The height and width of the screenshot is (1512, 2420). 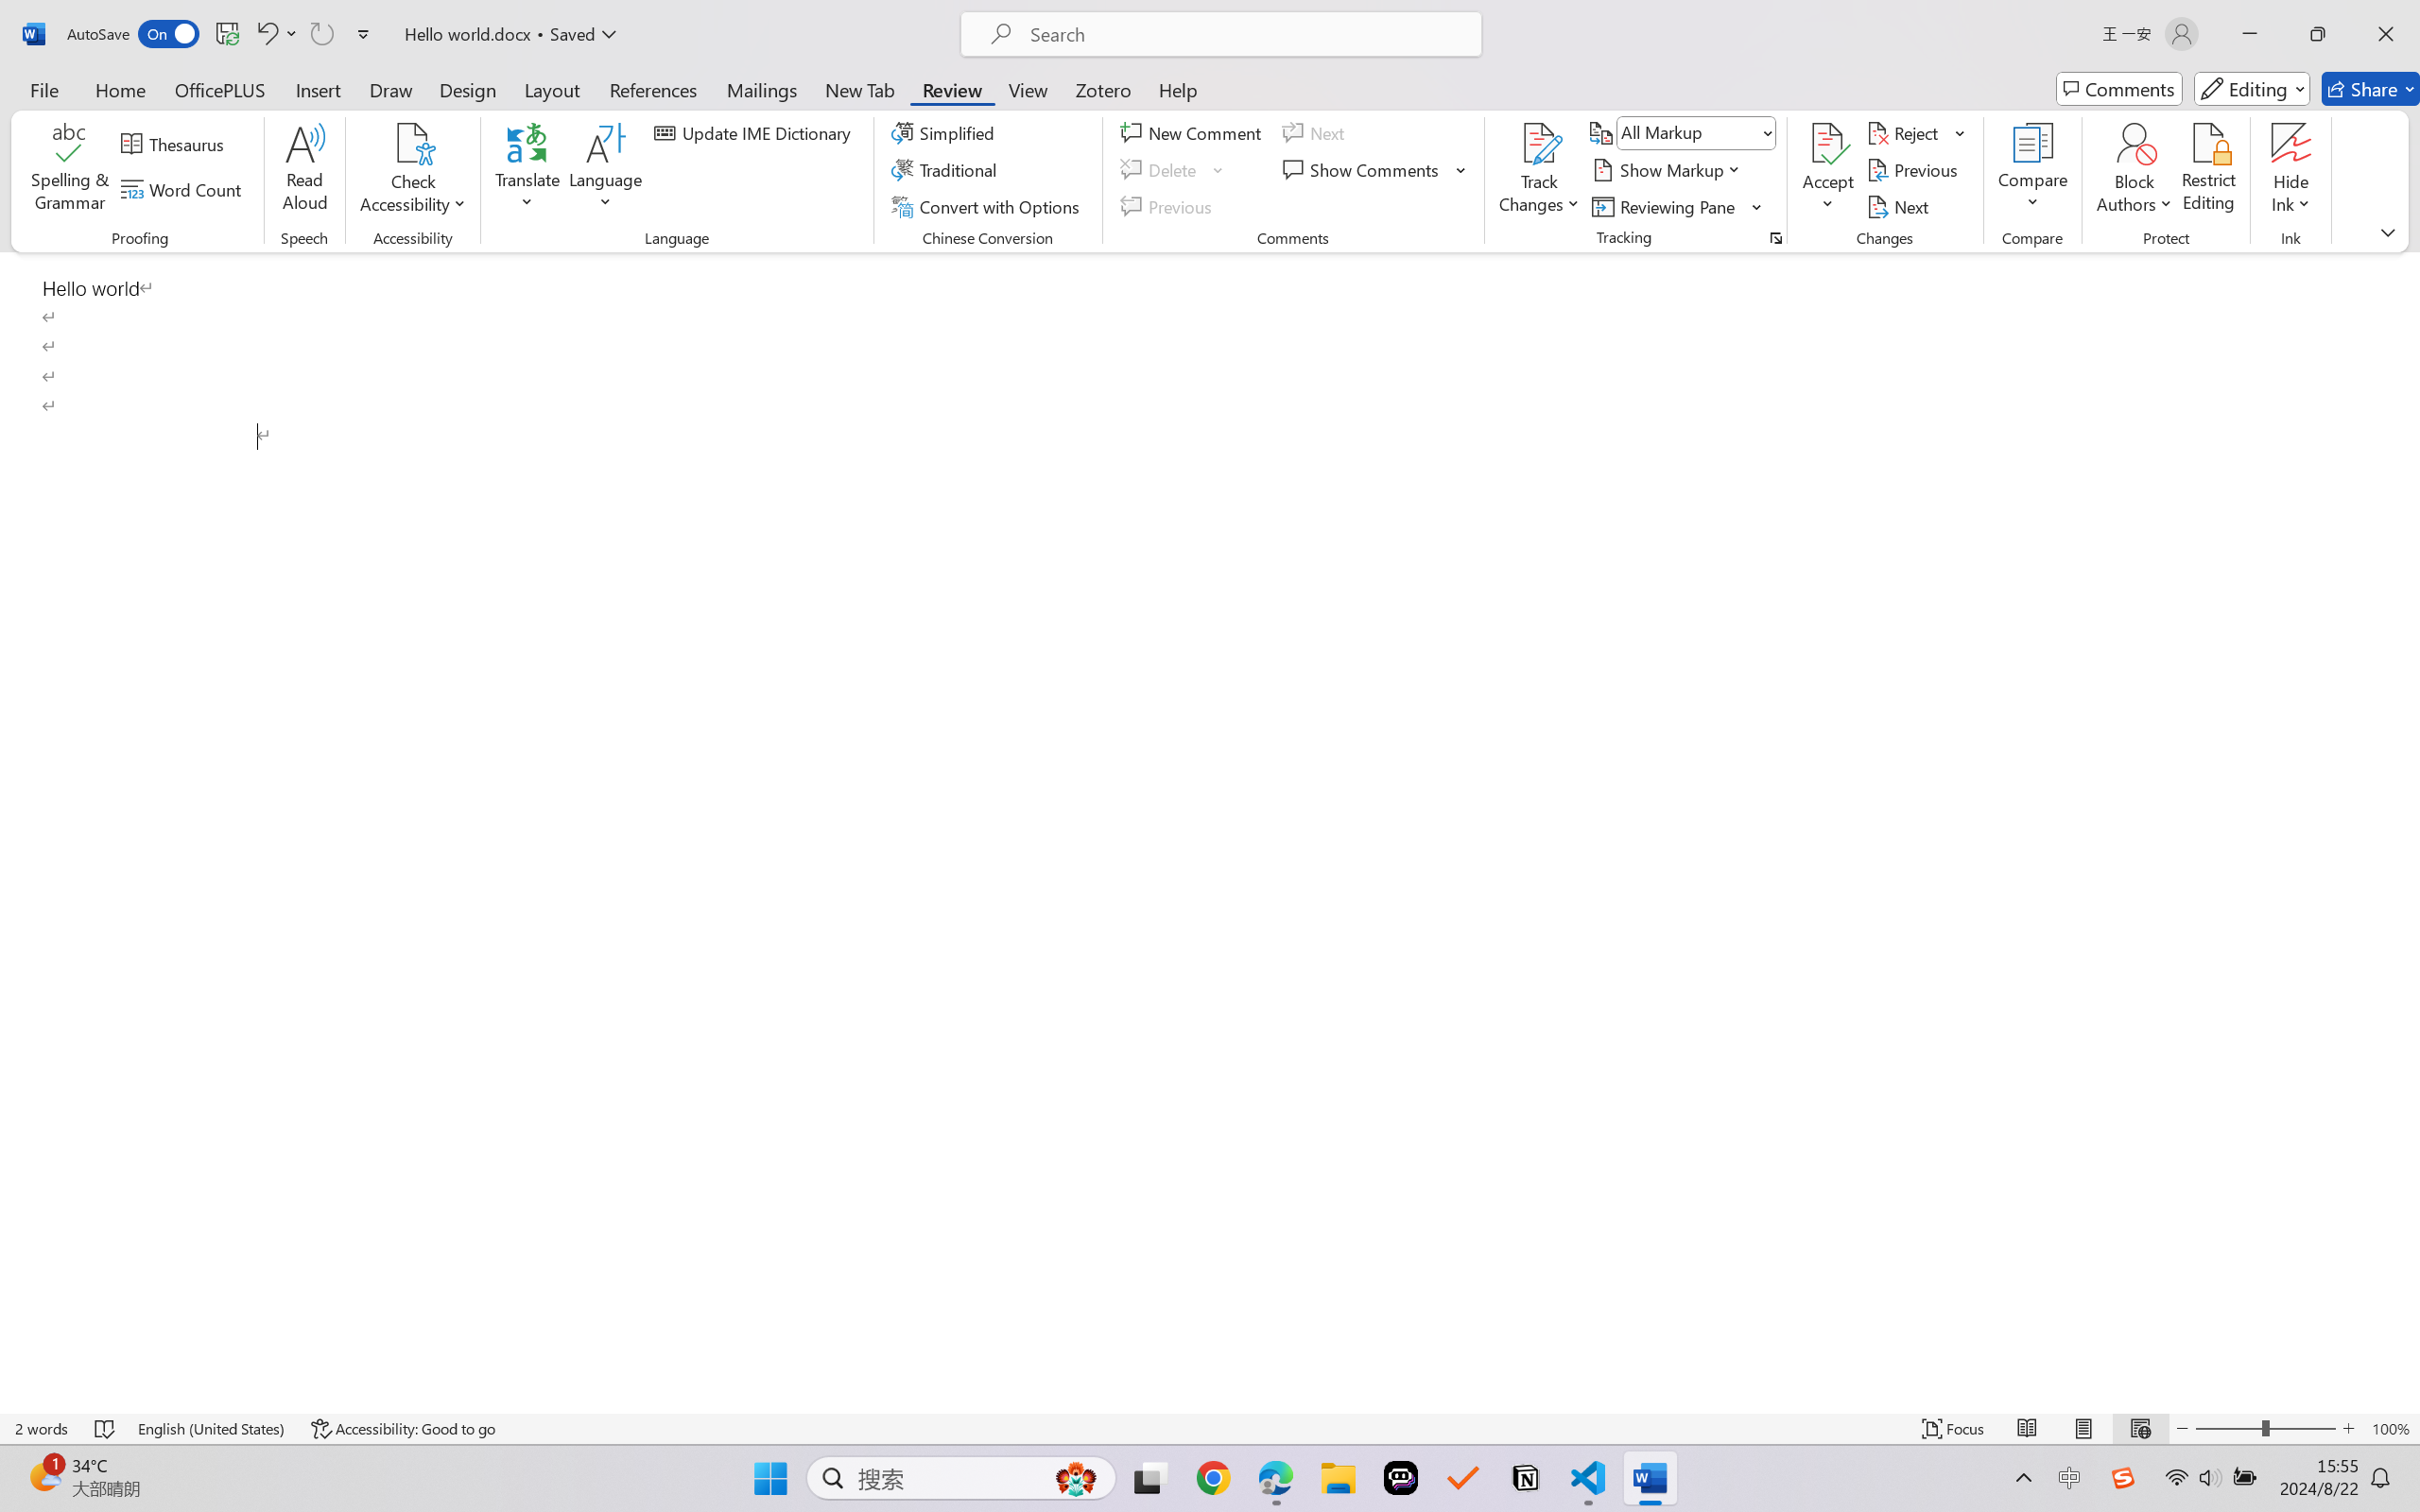 What do you see at coordinates (85, 90) in the screenshot?
I see `Cameo` at bounding box center [85, 90].